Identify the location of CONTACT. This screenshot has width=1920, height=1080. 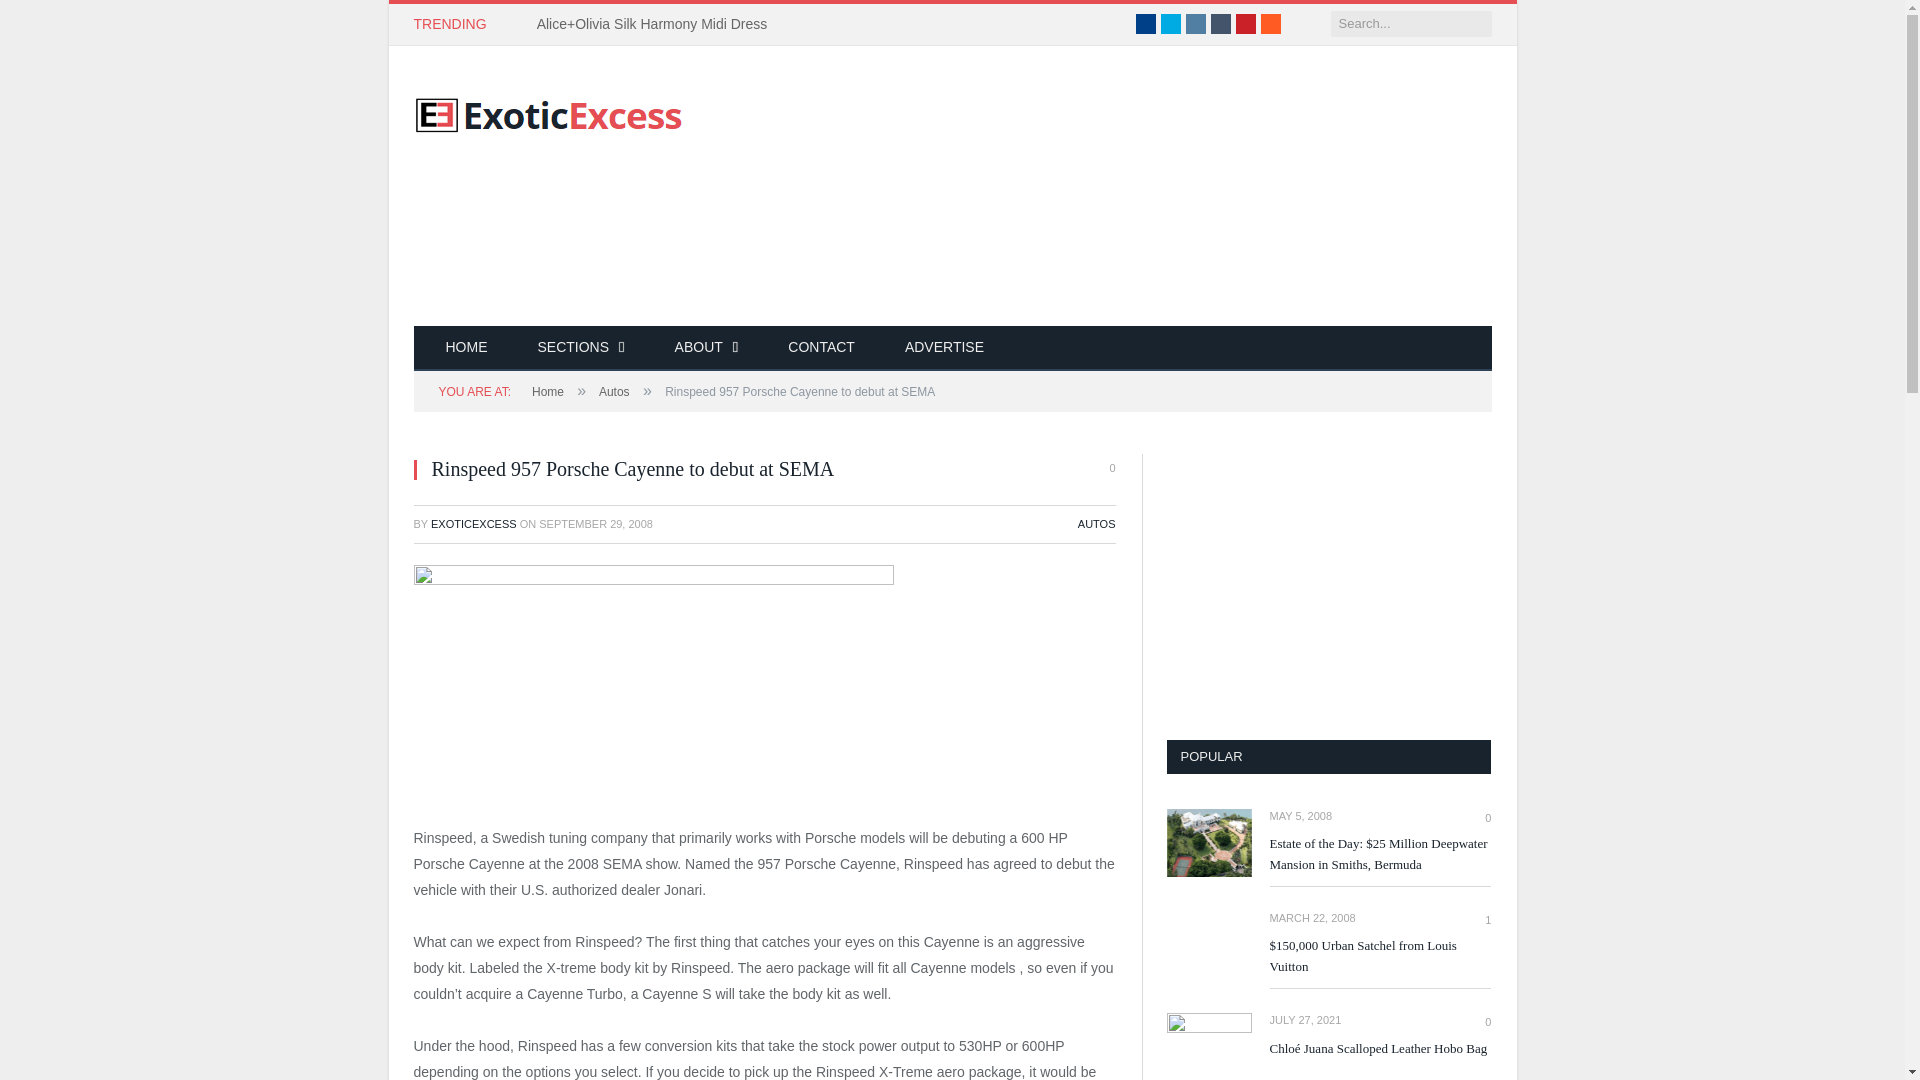
(820, 348).